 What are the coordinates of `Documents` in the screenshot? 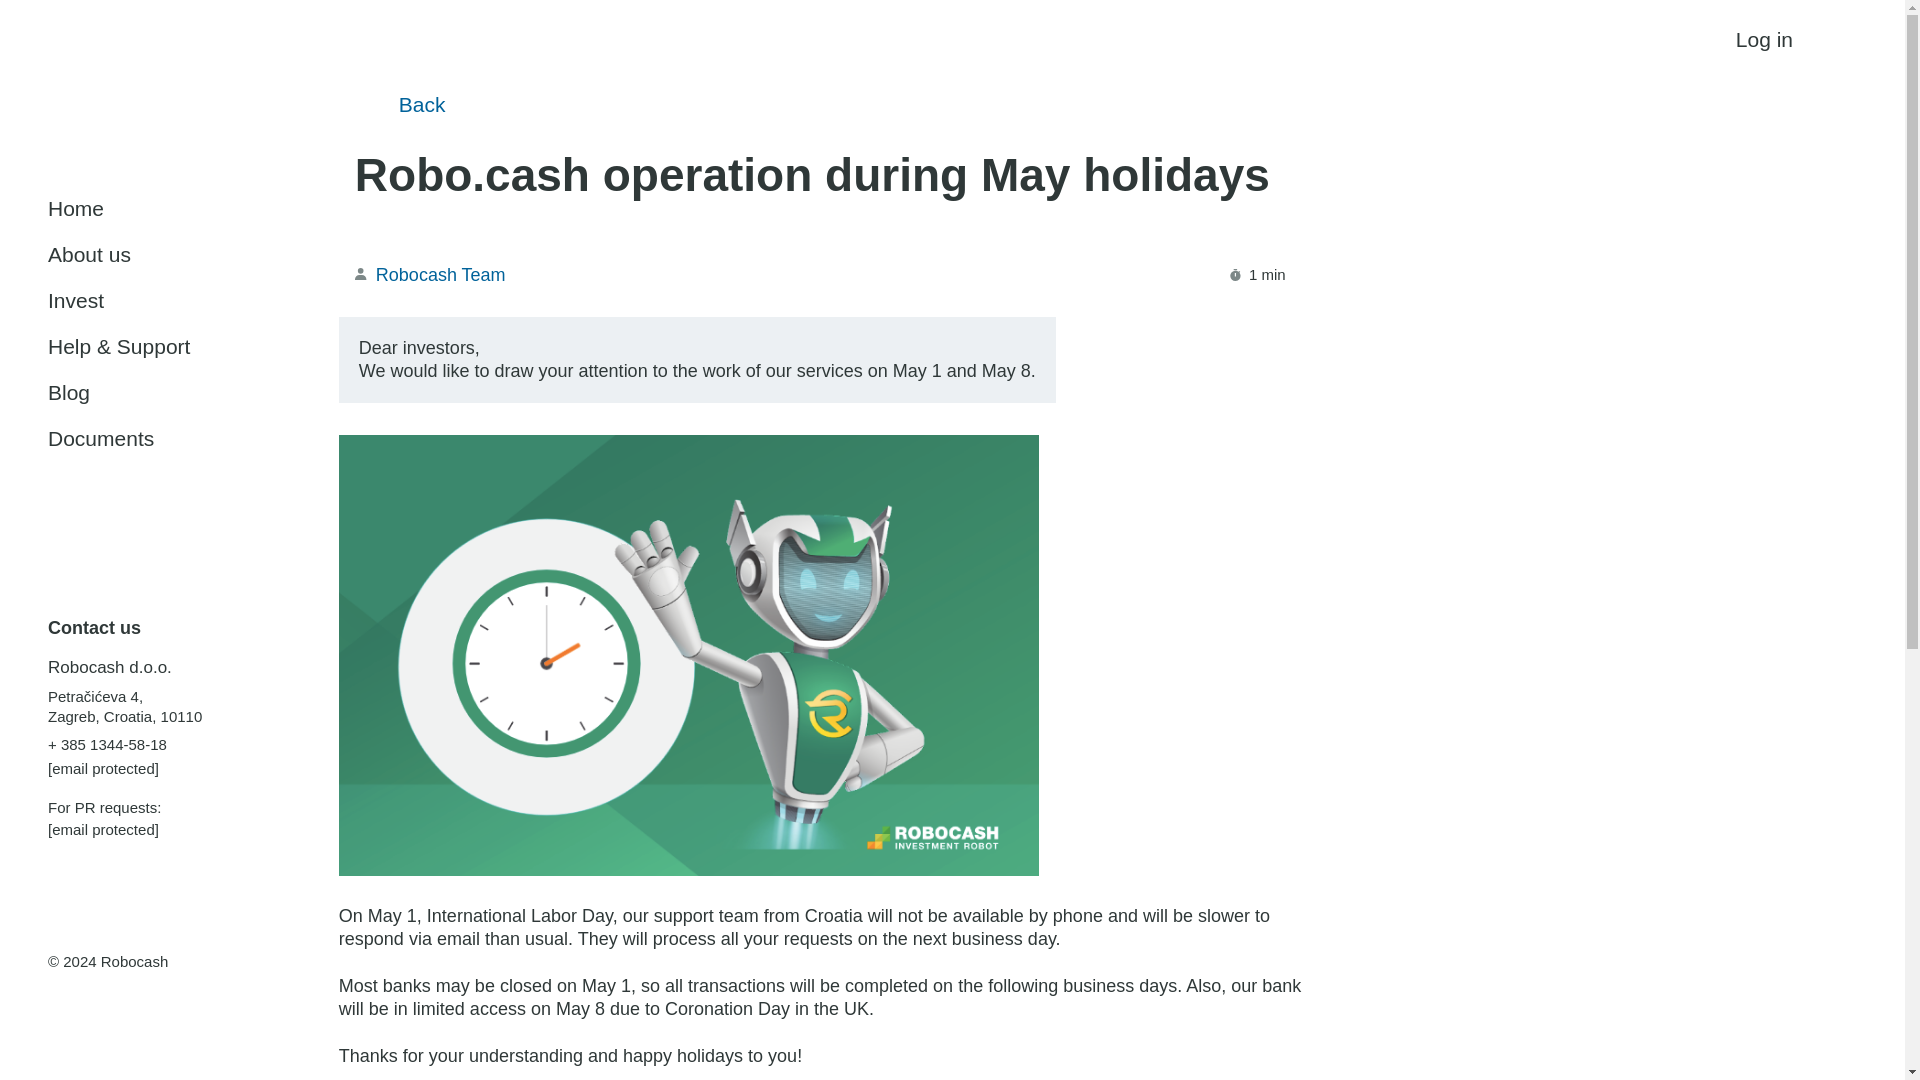 It's located at (185, 438).